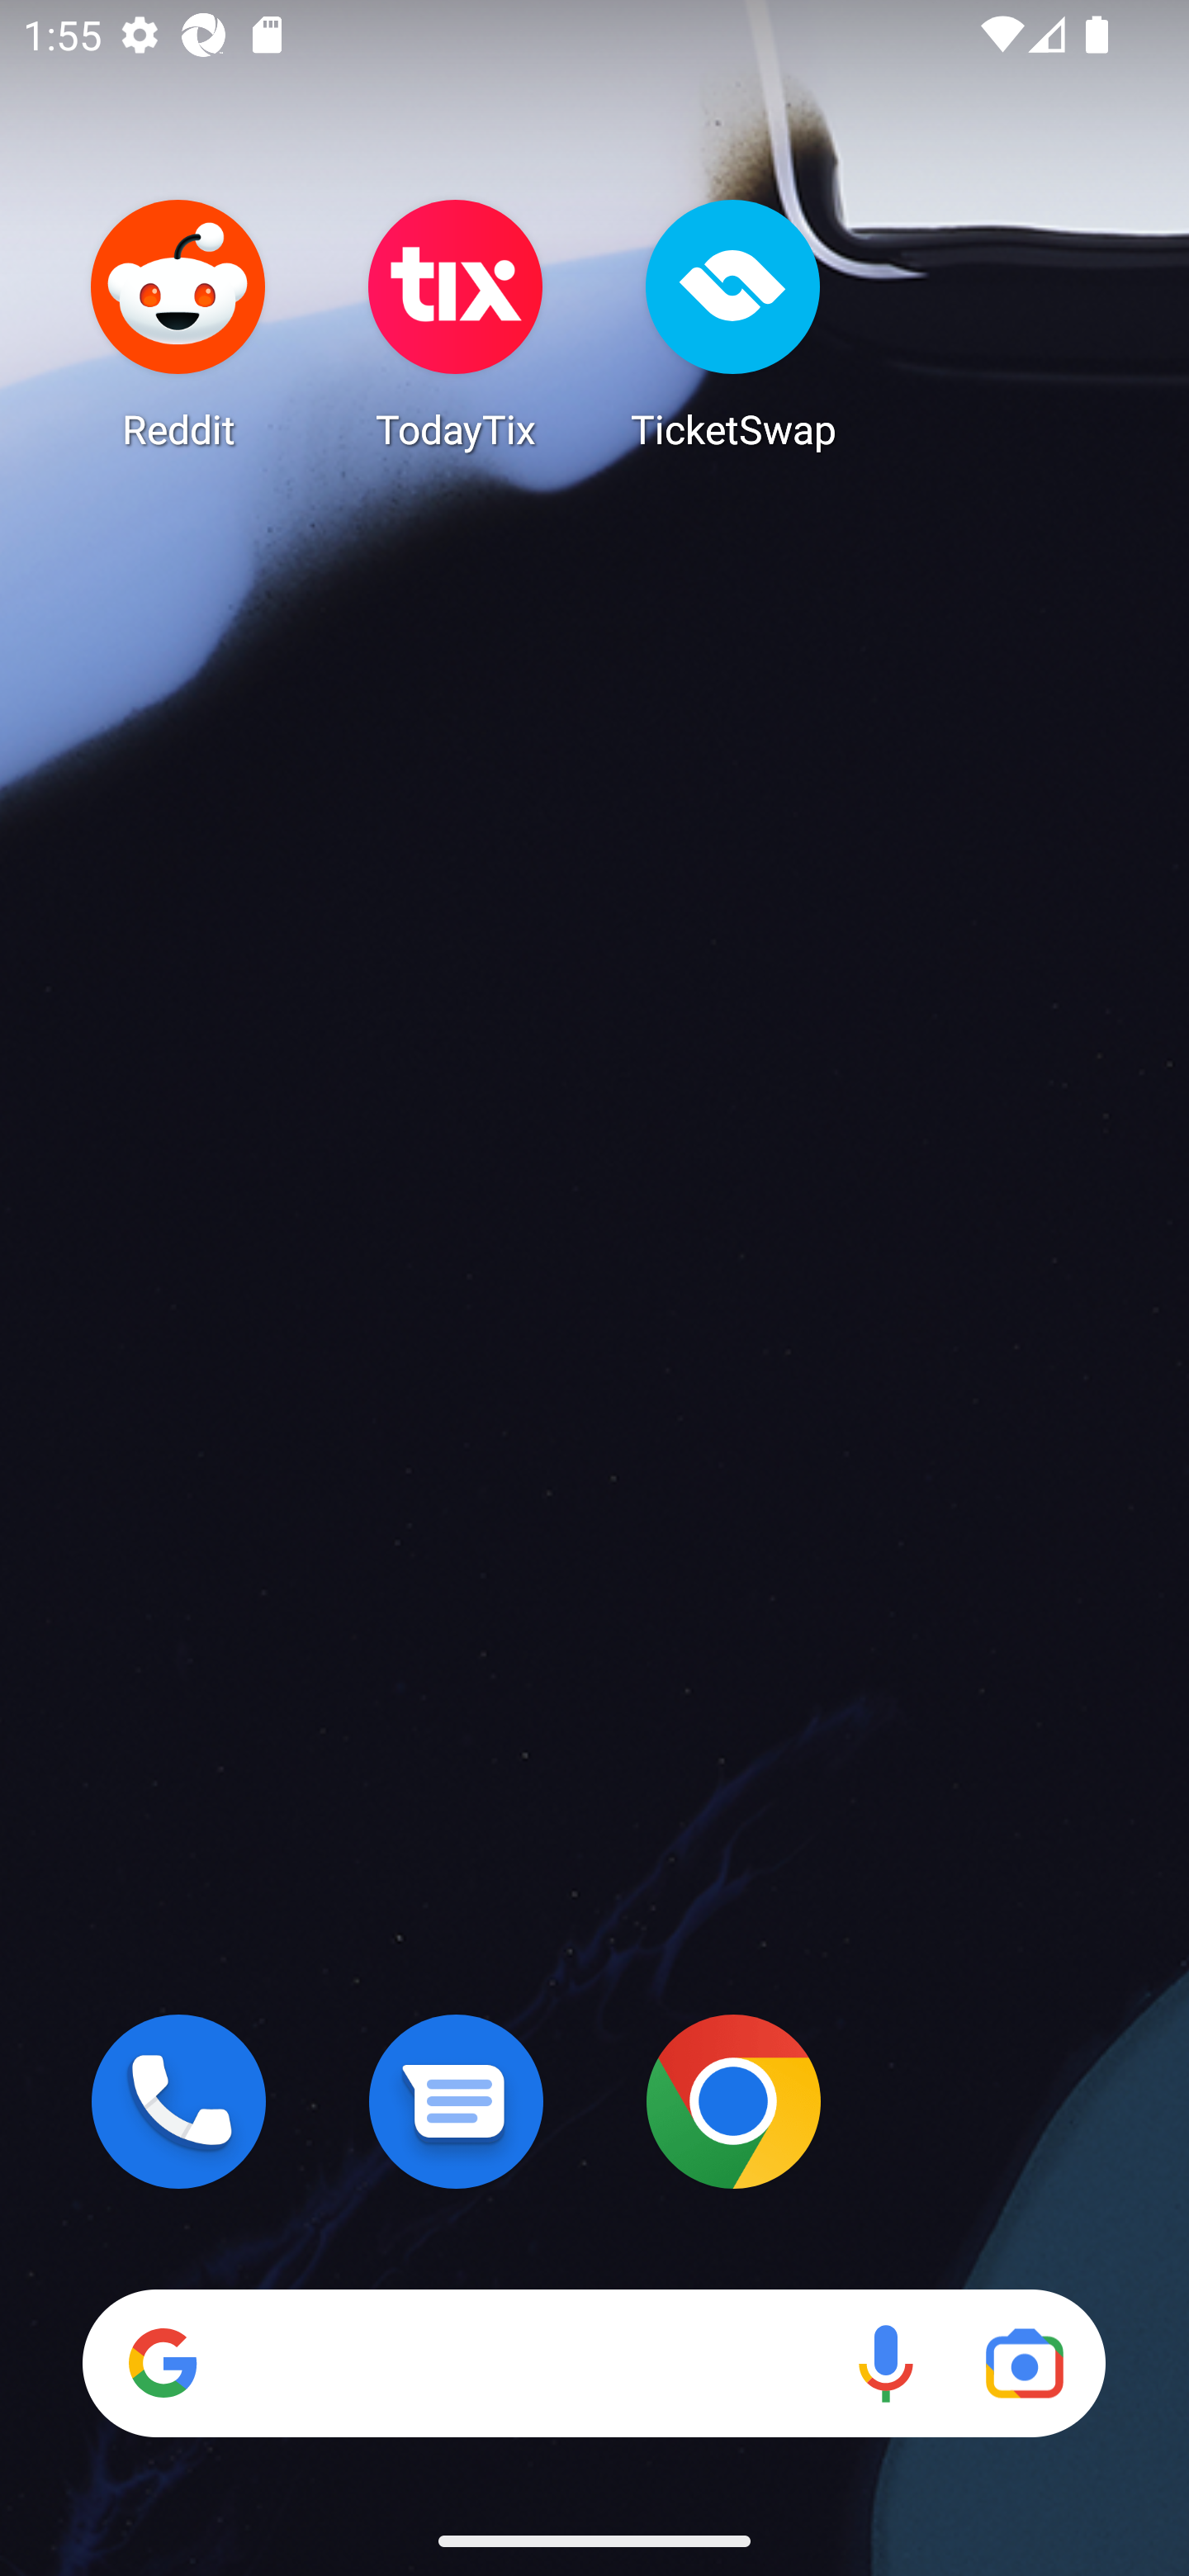 The width and height of the screenshot is (1189, 2576). What do you see at coordinates (733, 324) in the screenshot?
I see `TicketSwap` at bounding box center [733, 324].